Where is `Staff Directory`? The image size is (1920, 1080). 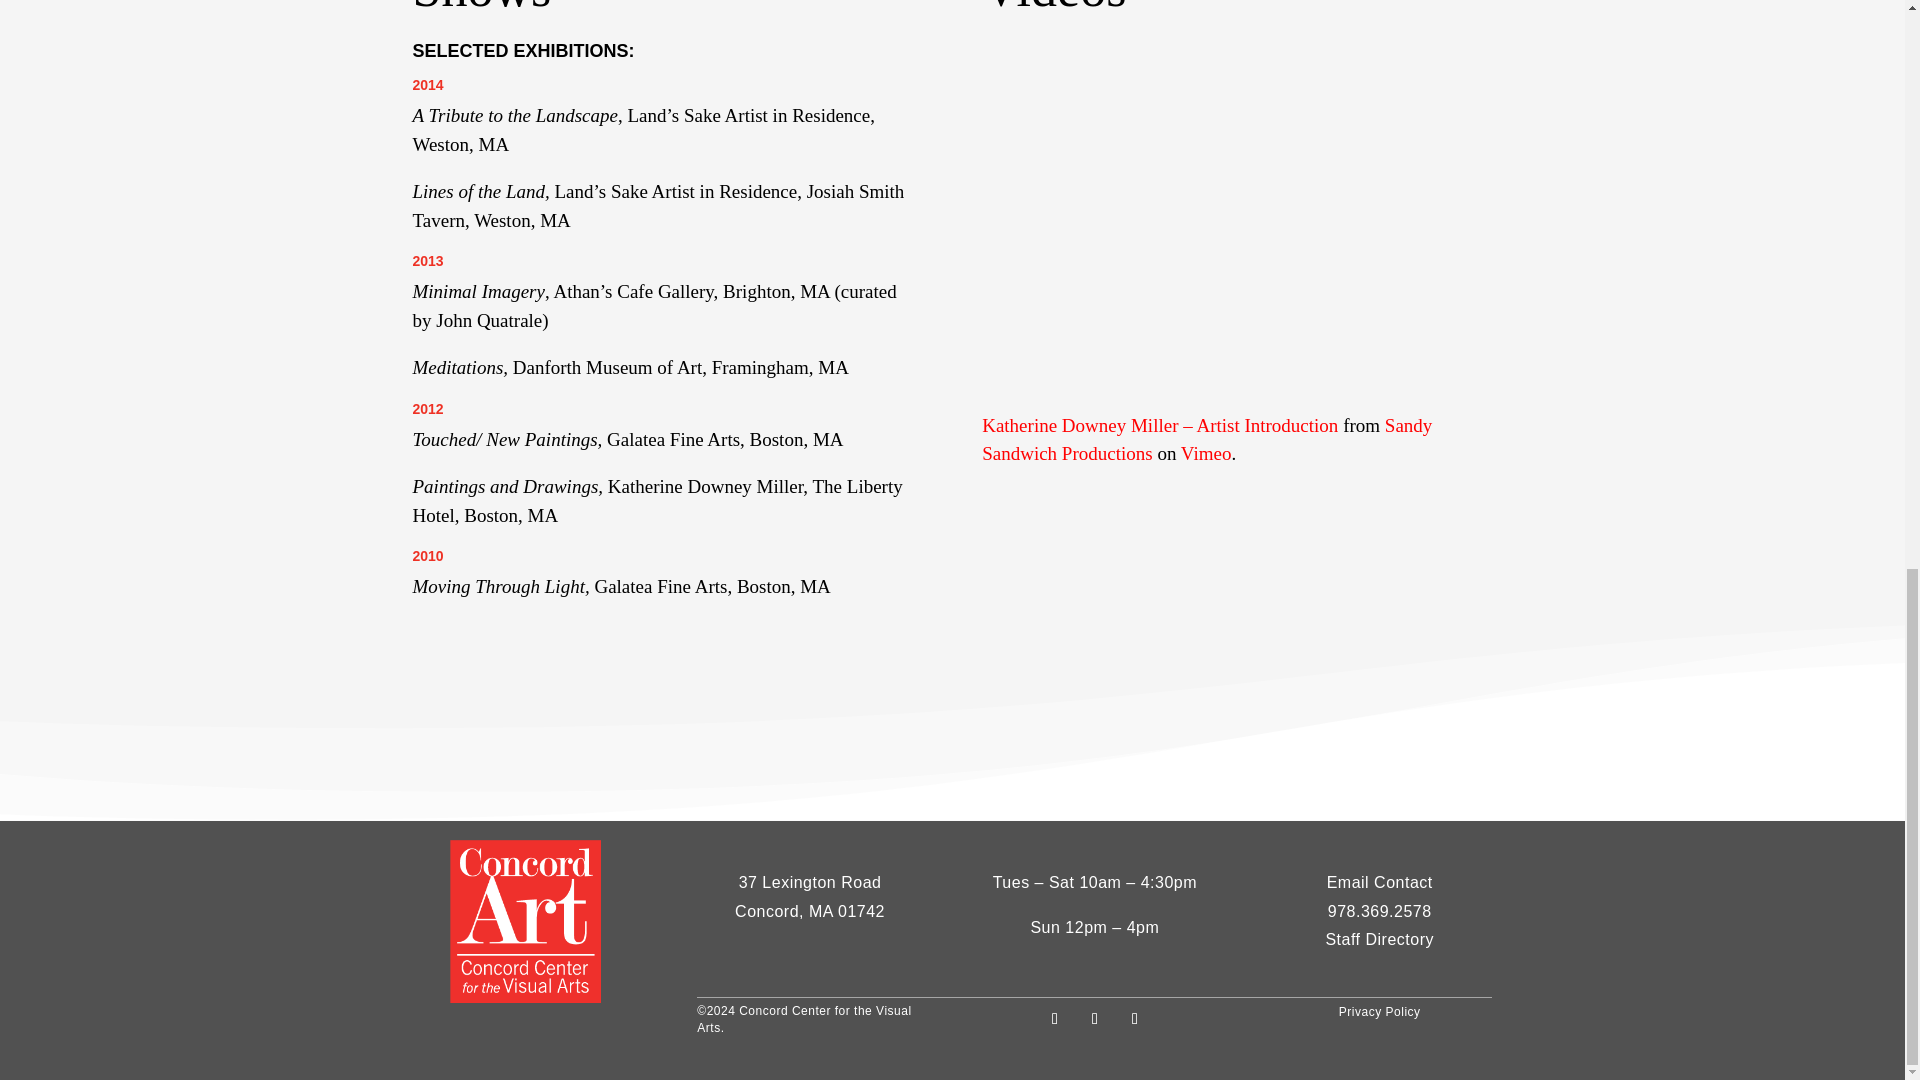
Staff Directory is located at coordinates (1379, 930).